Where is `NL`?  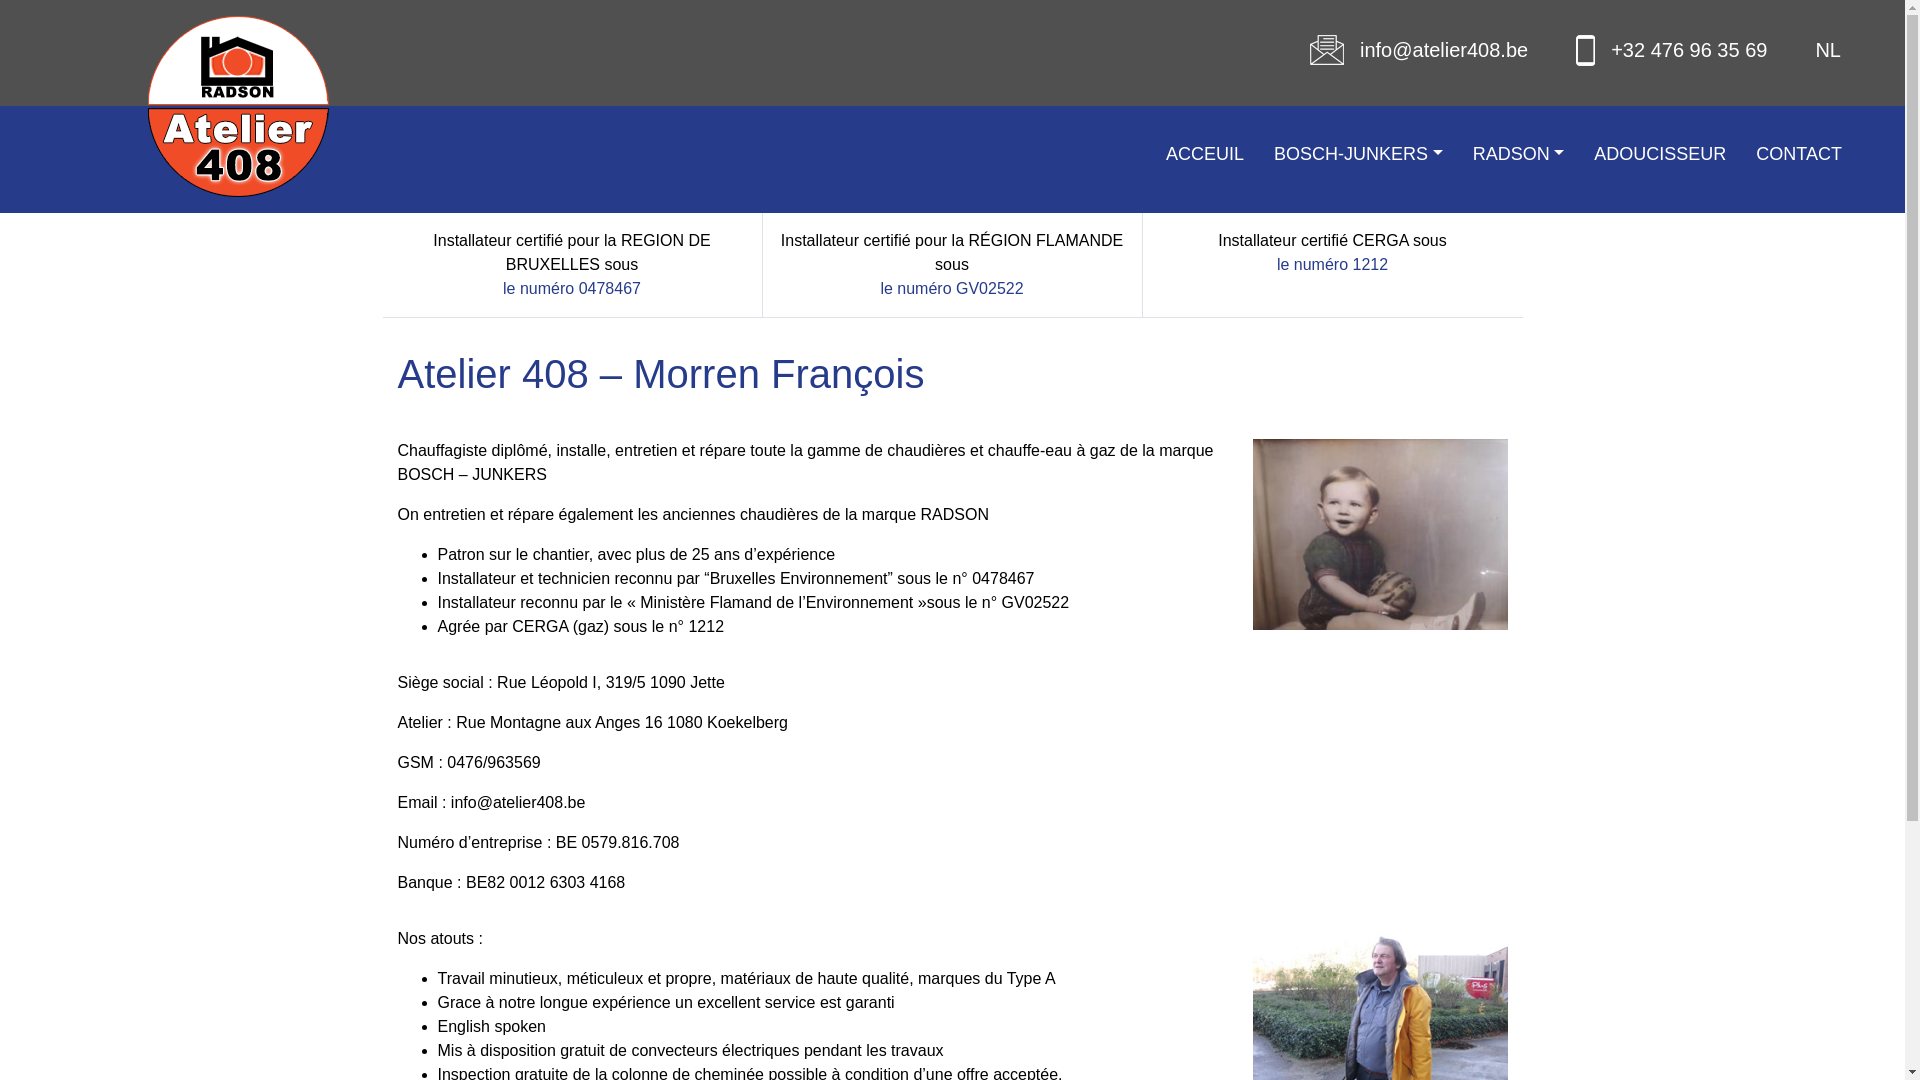 NL is located at coordinates (1828, 50).